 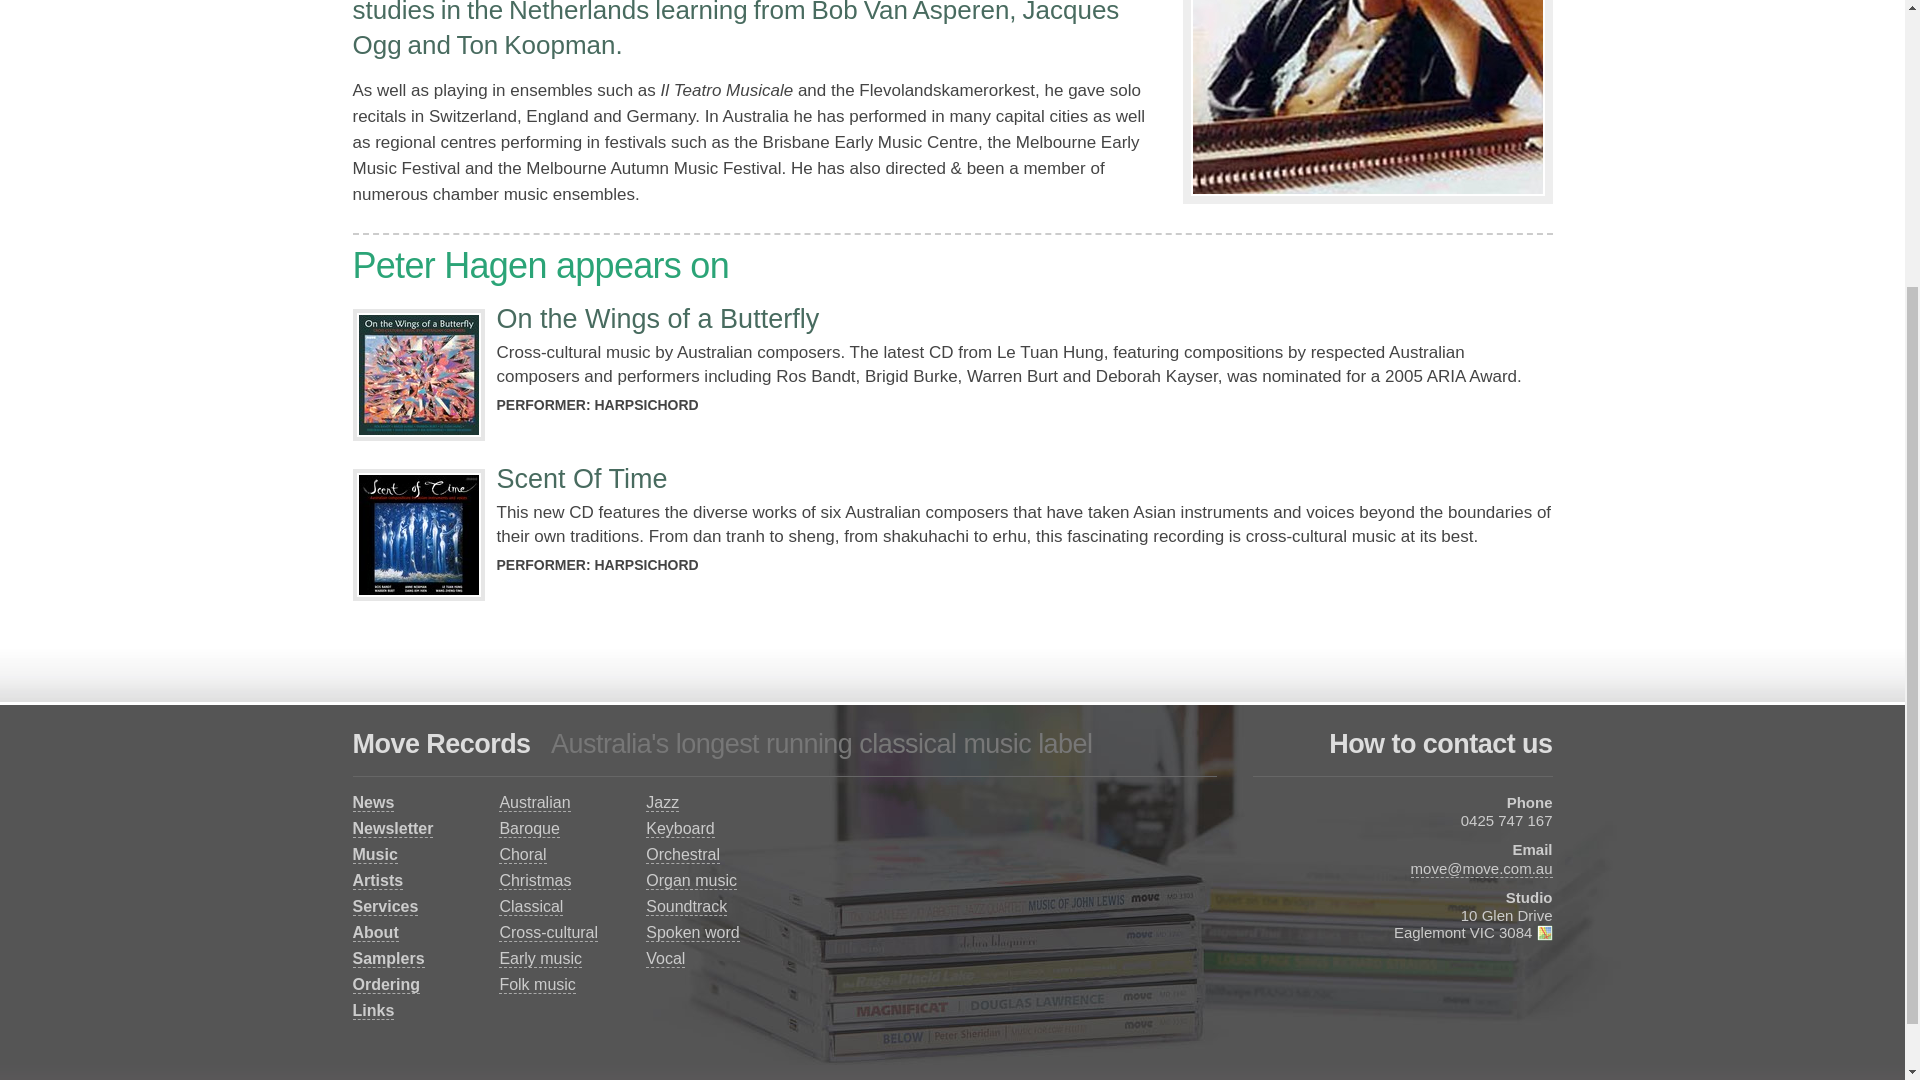 I want to click on Choral, so click(x=522, y=854).